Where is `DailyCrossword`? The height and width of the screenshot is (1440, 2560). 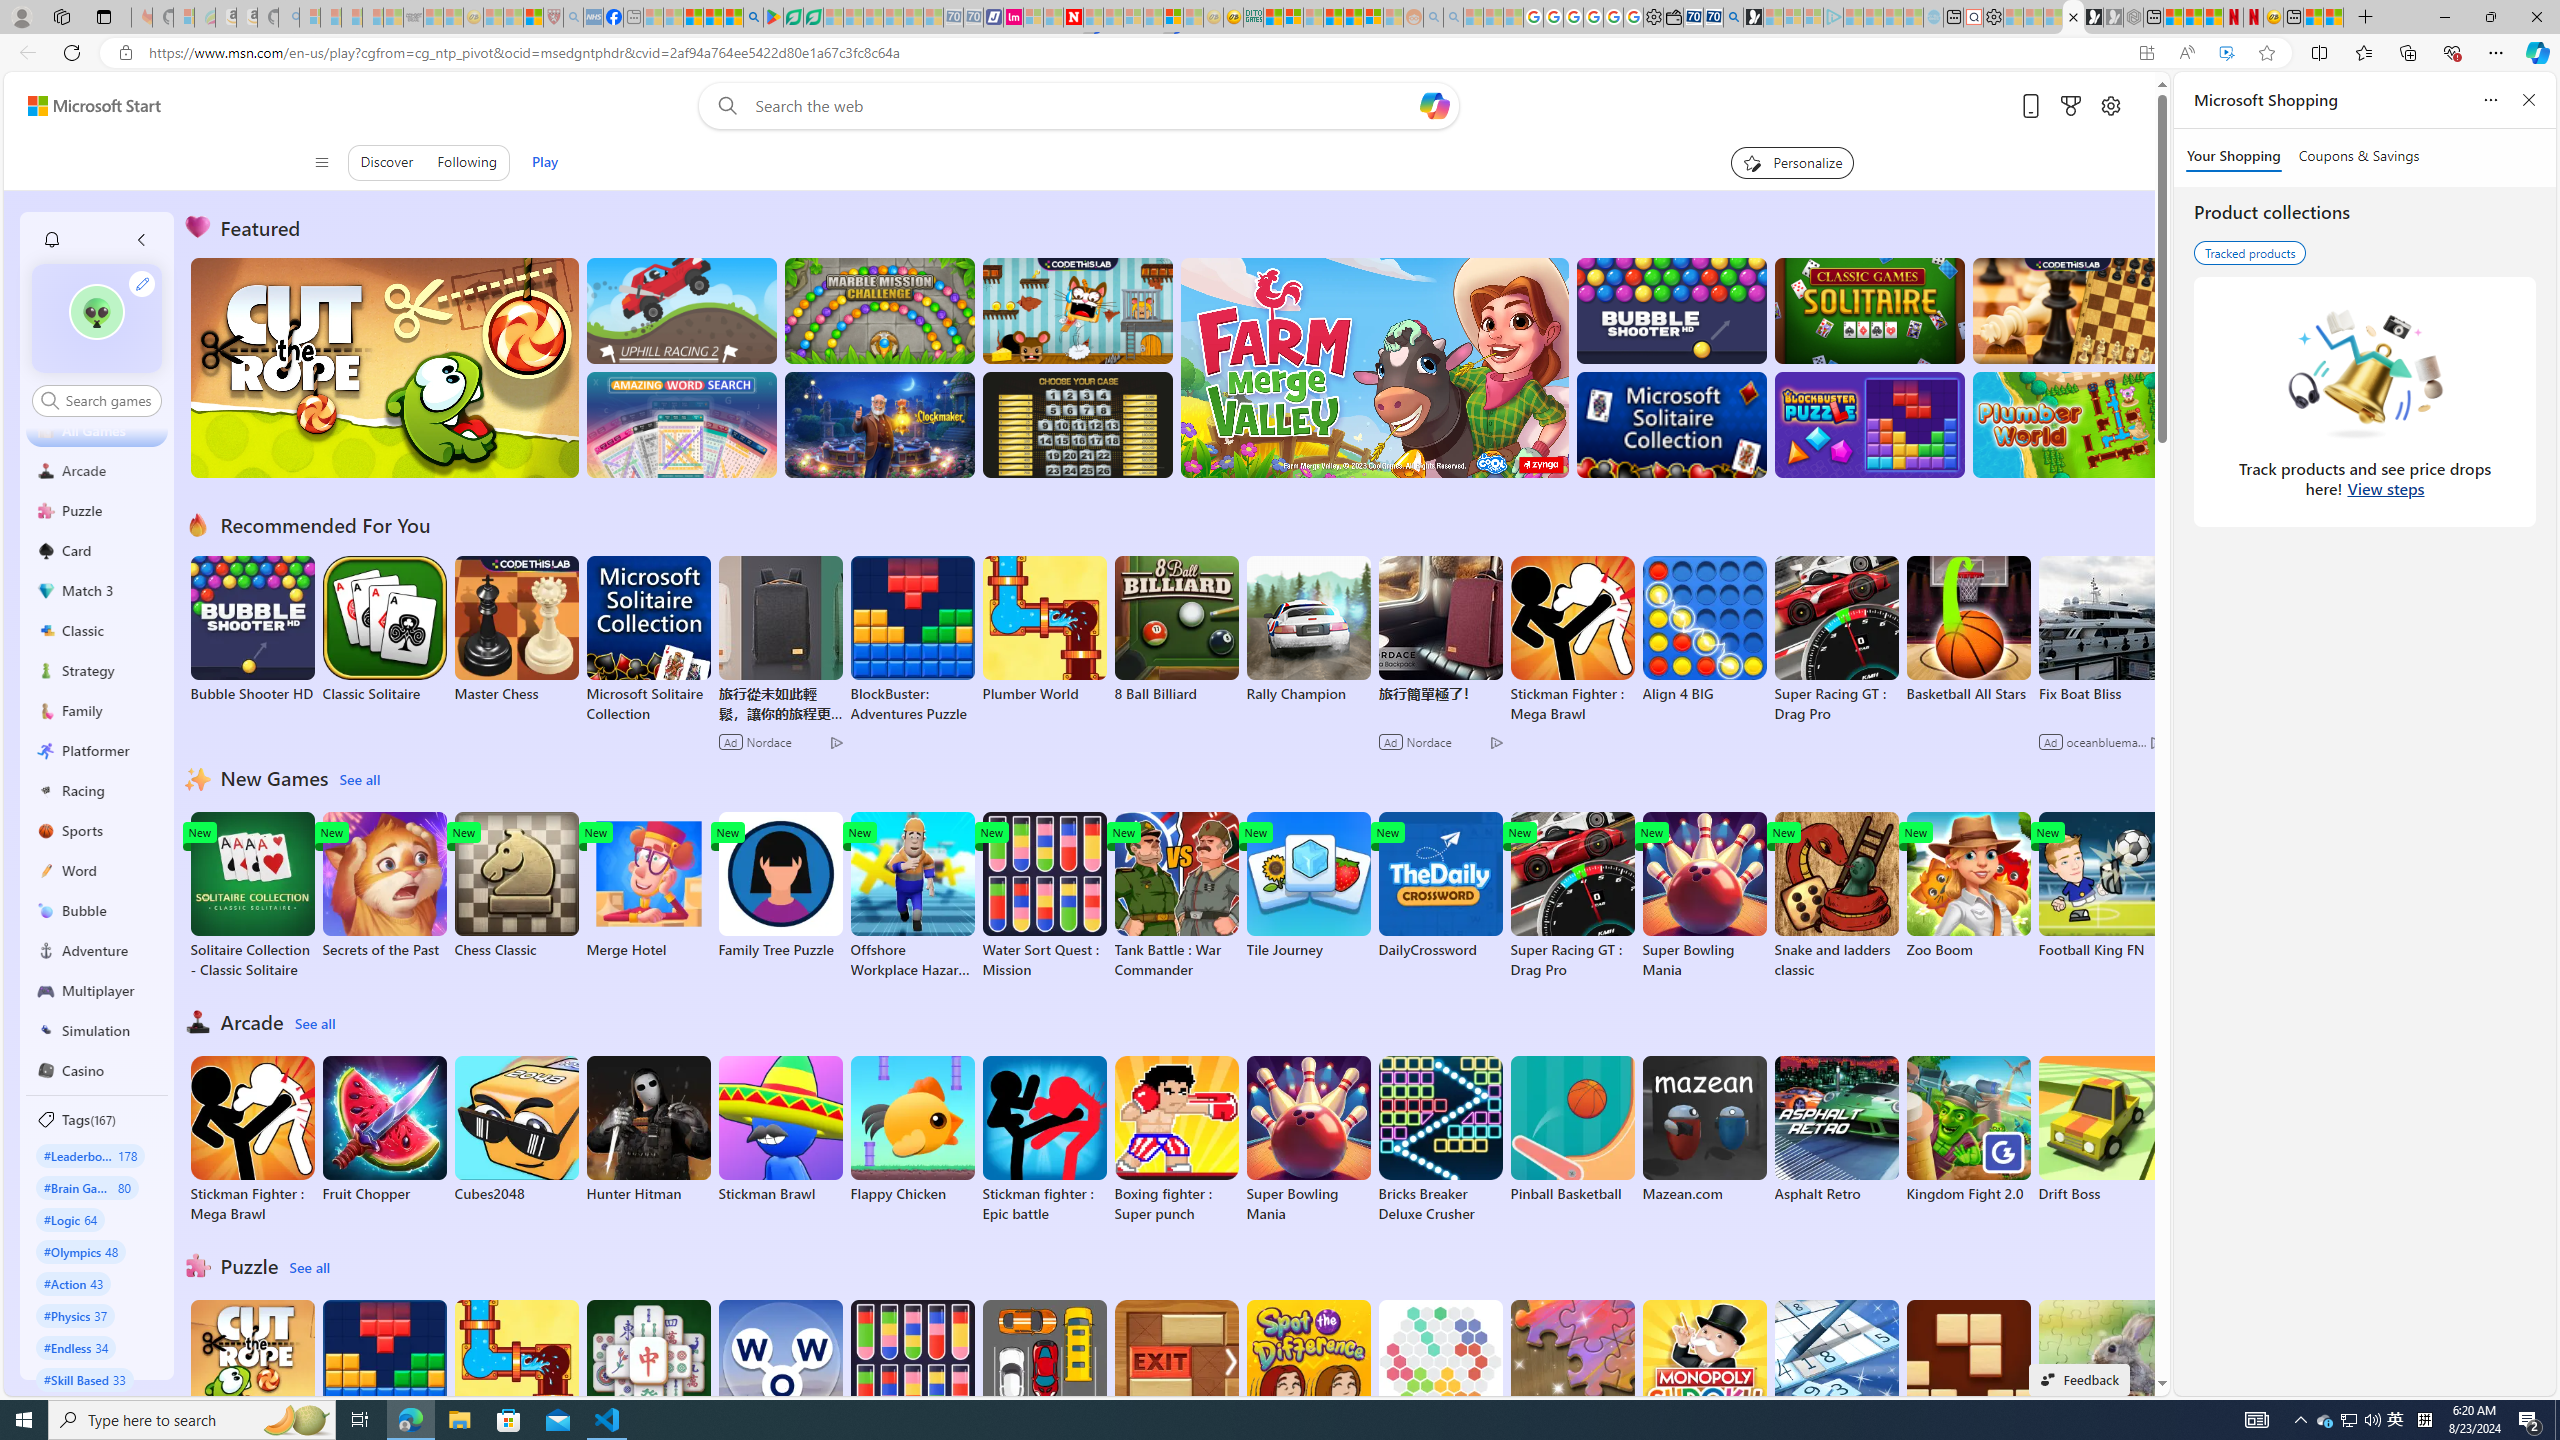 DailyCrossword is located at coordinates (1440, 886).